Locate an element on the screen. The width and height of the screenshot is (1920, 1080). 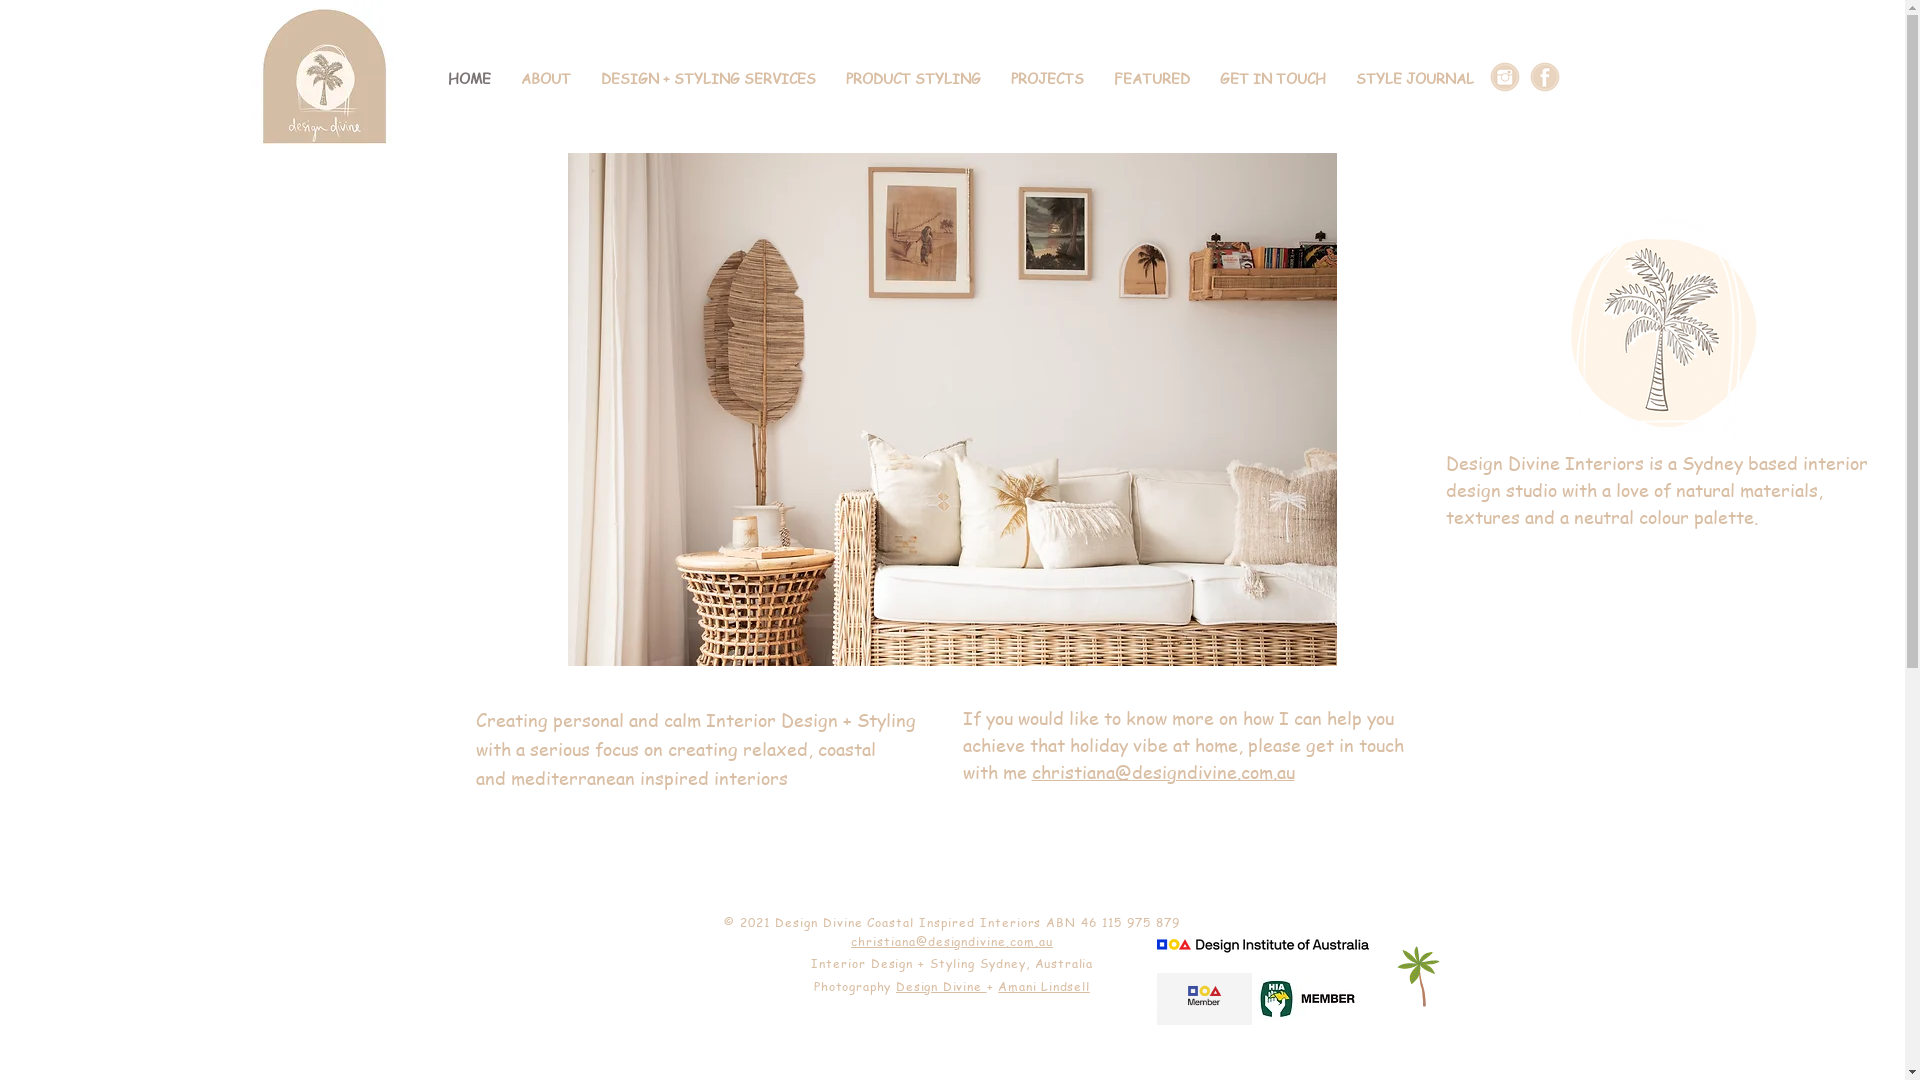
Amani Lindsell is located at coordinates (1044, 986).